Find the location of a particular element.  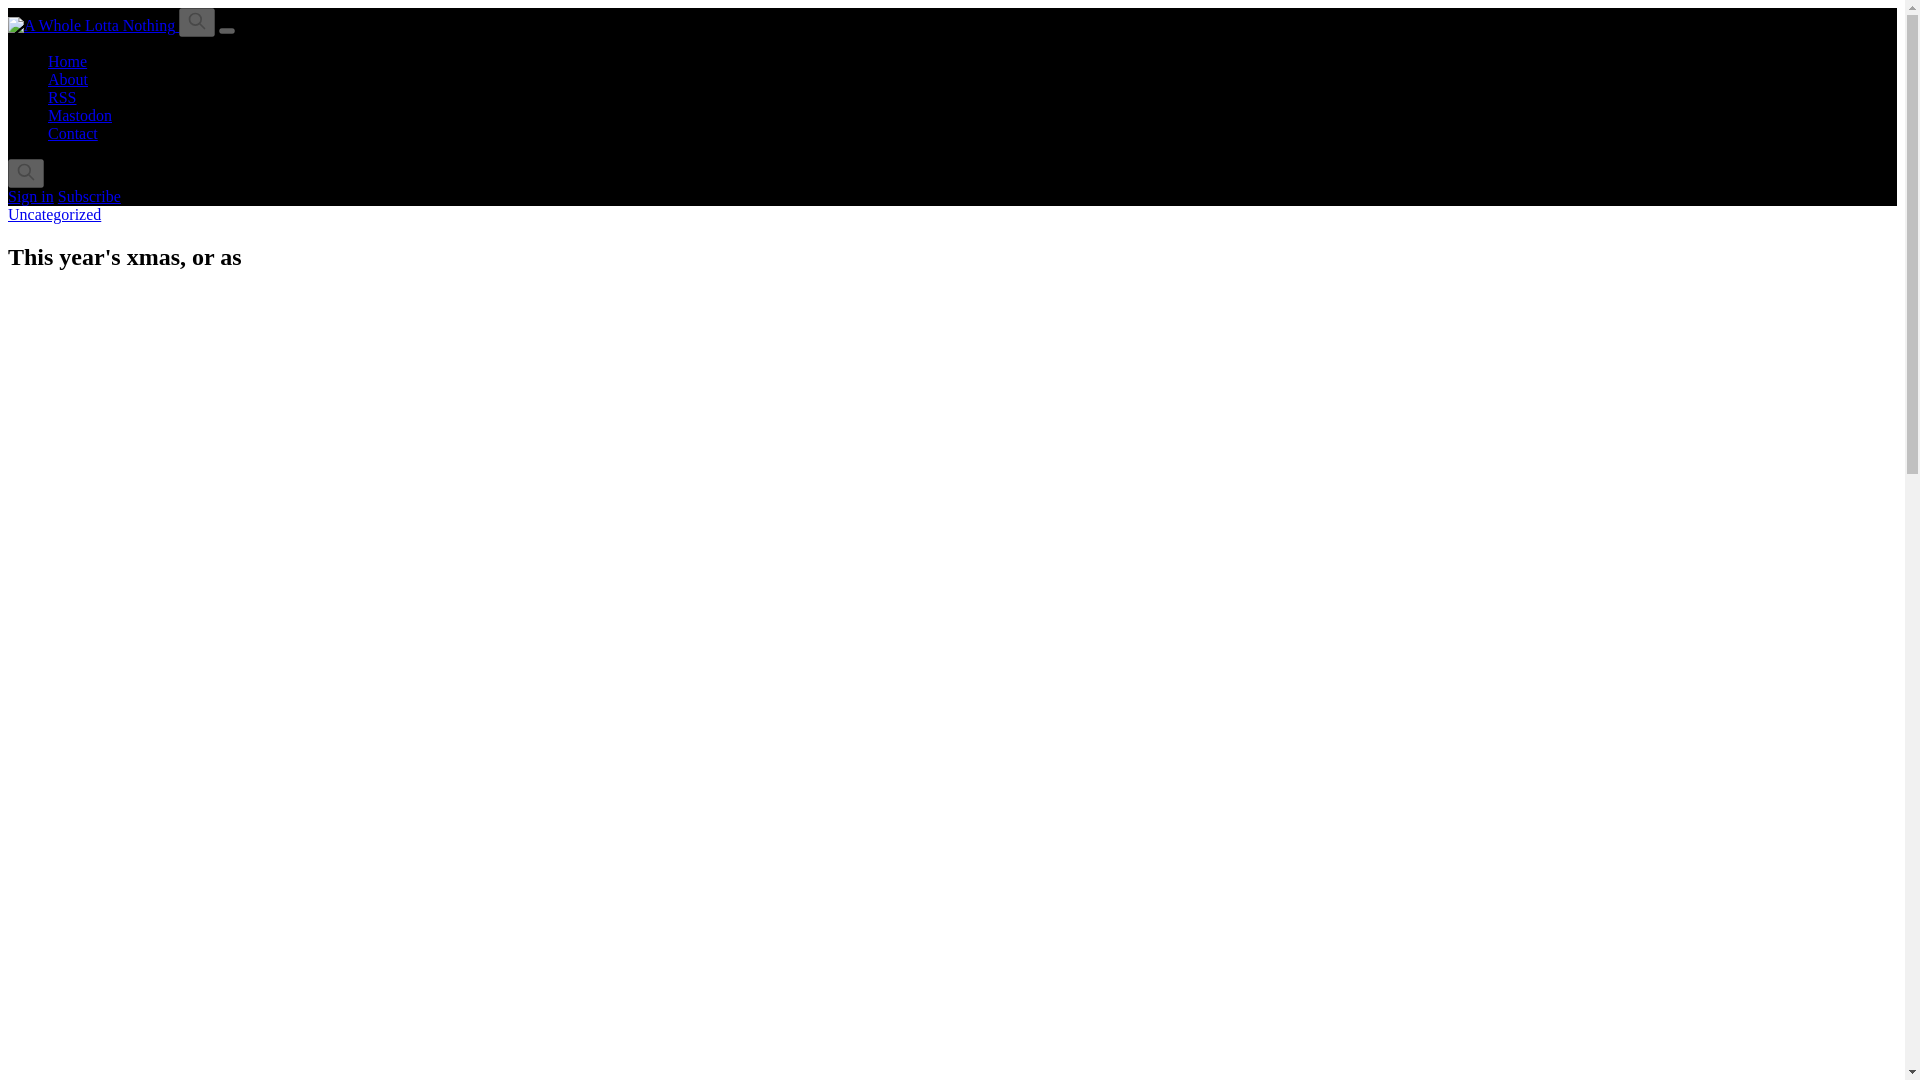

Contact is located at coordinates (72, 133).